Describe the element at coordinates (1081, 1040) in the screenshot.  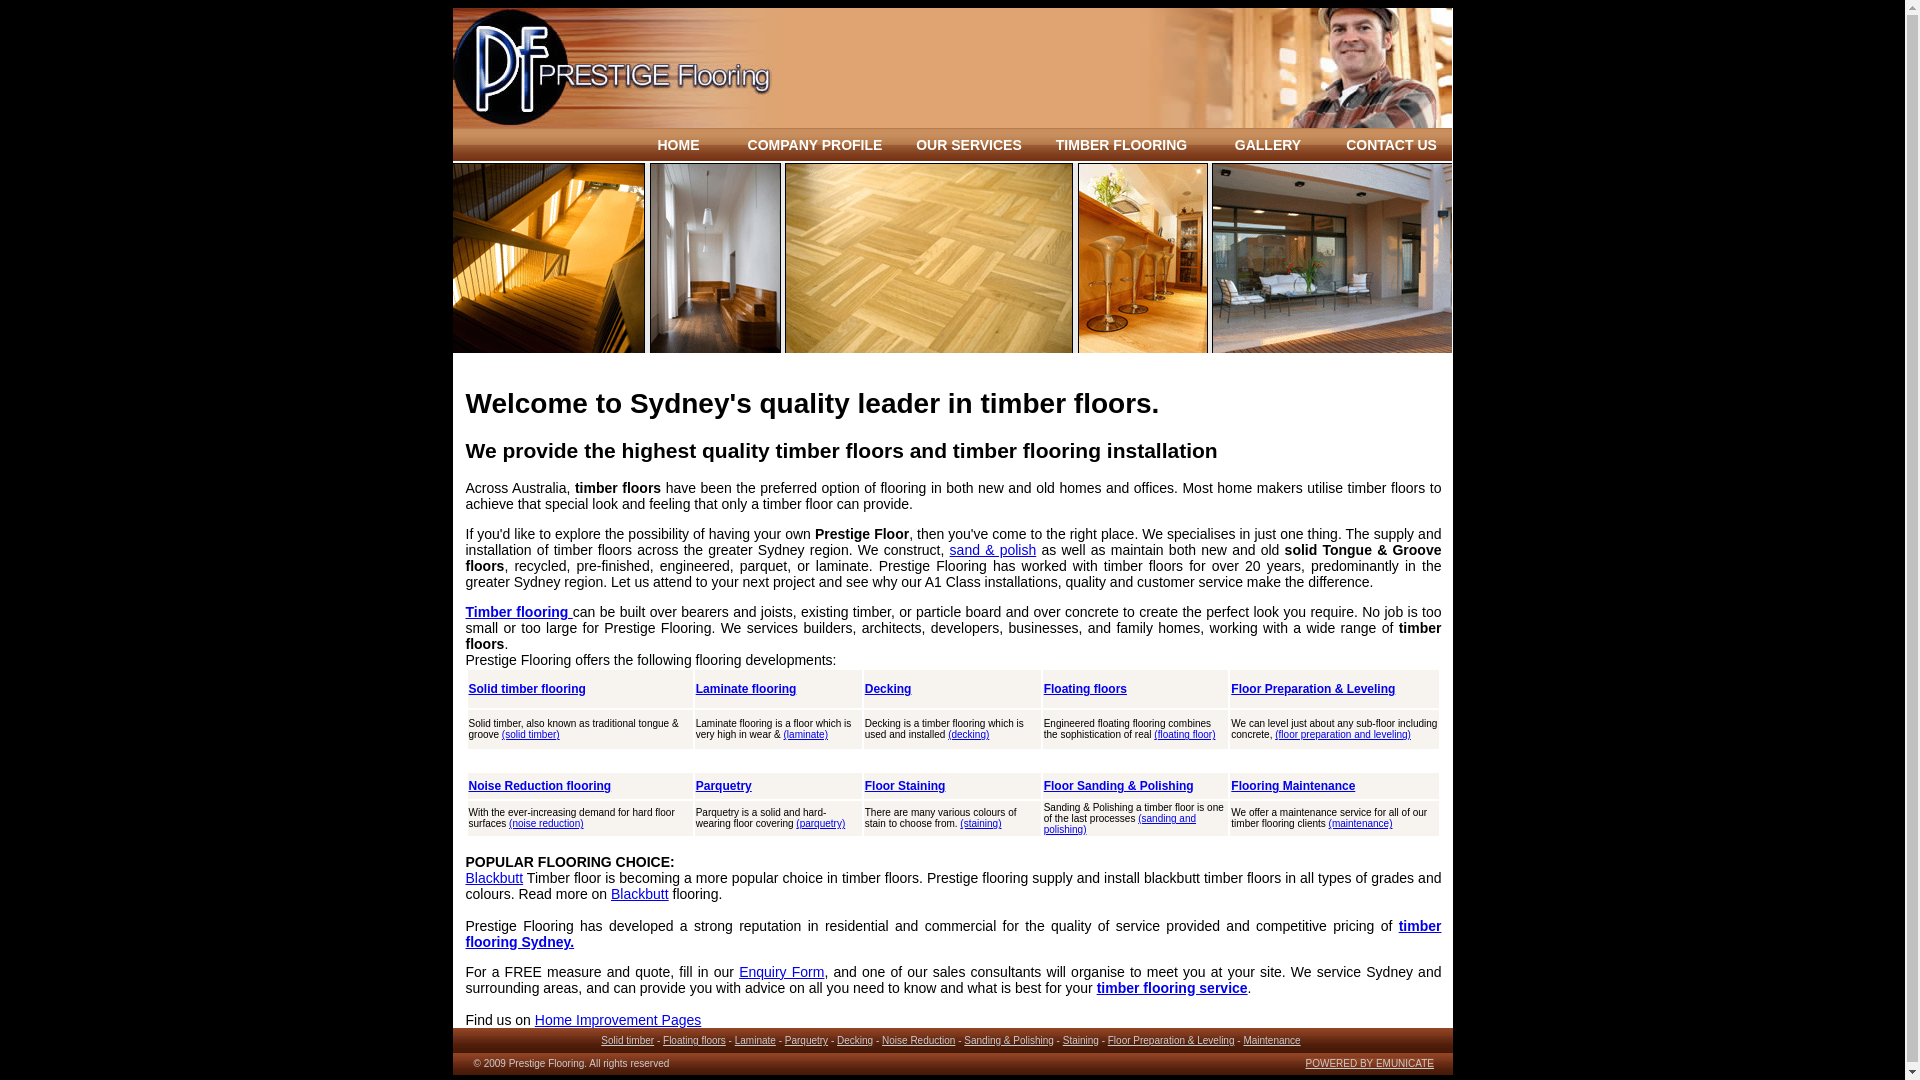
I see `Staining` at that location.